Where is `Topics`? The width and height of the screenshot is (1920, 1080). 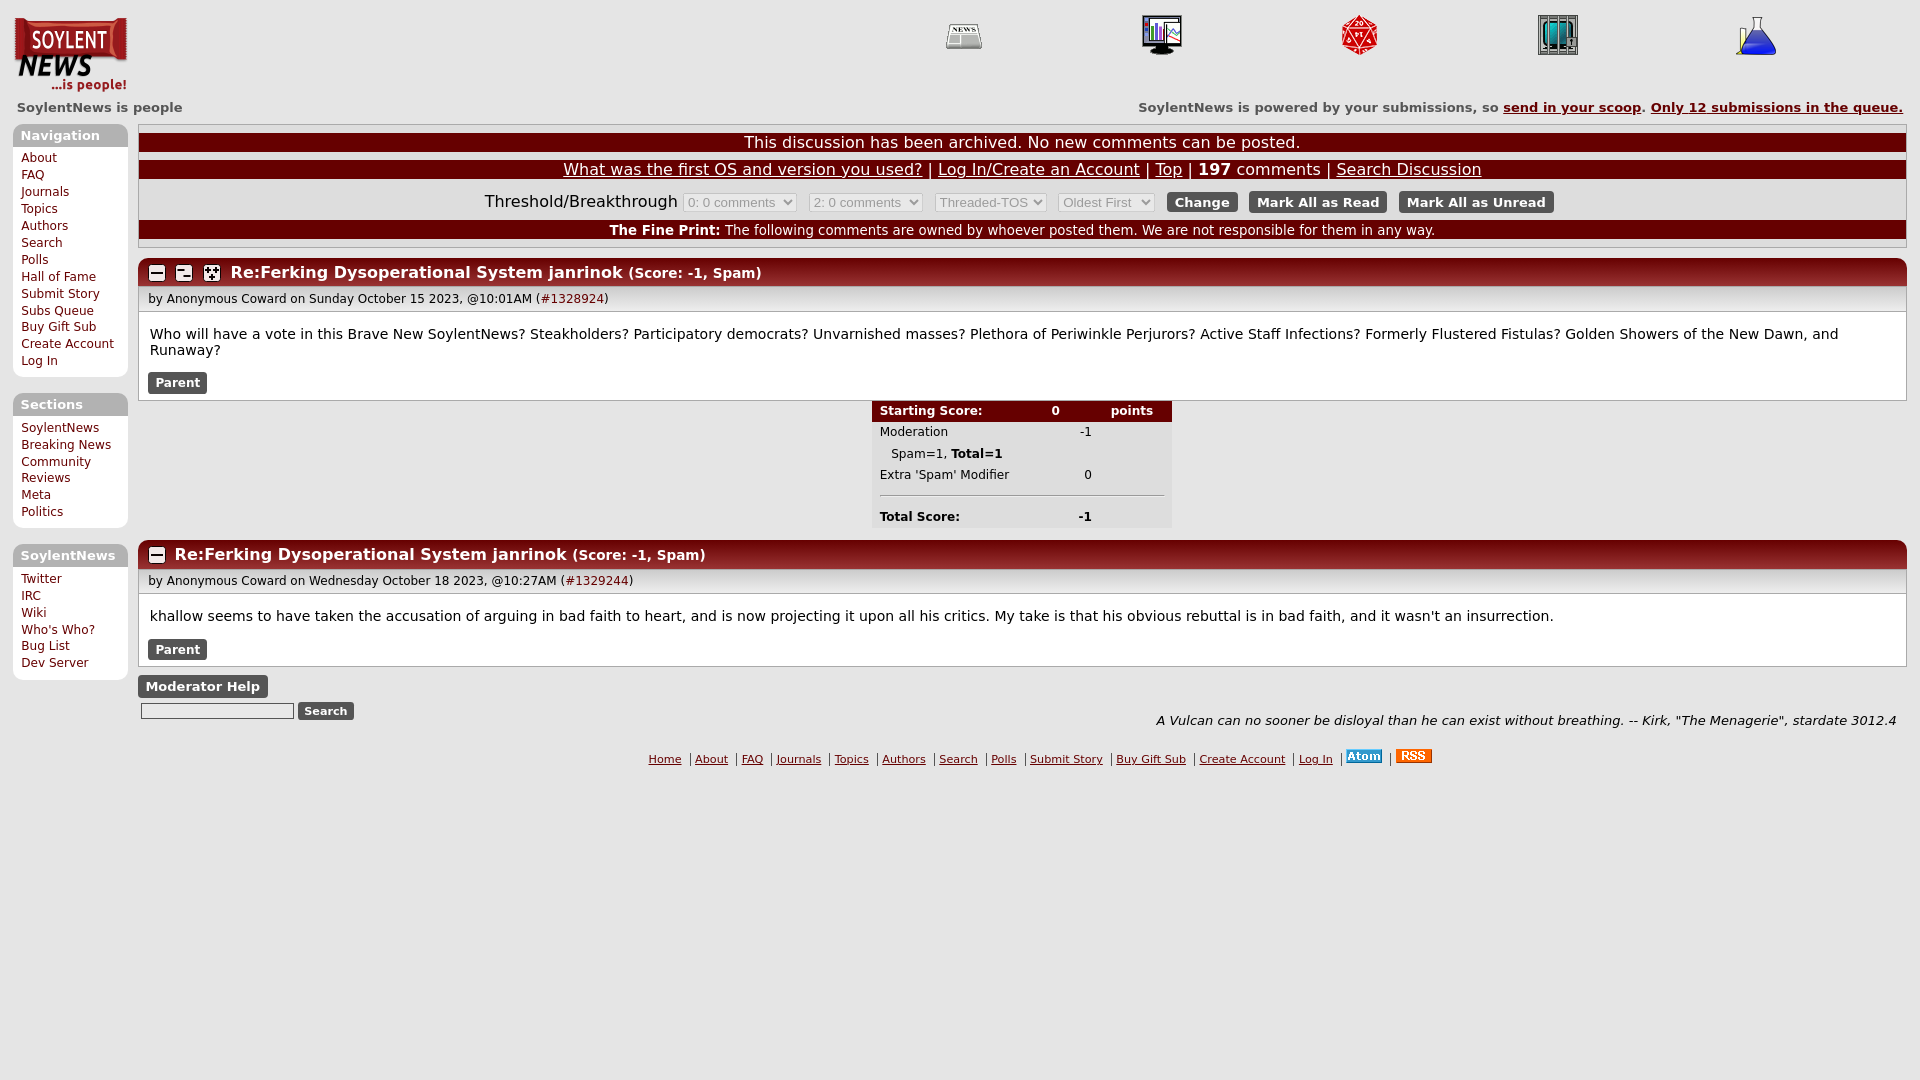
Topics is located at coordinates (39, 208).